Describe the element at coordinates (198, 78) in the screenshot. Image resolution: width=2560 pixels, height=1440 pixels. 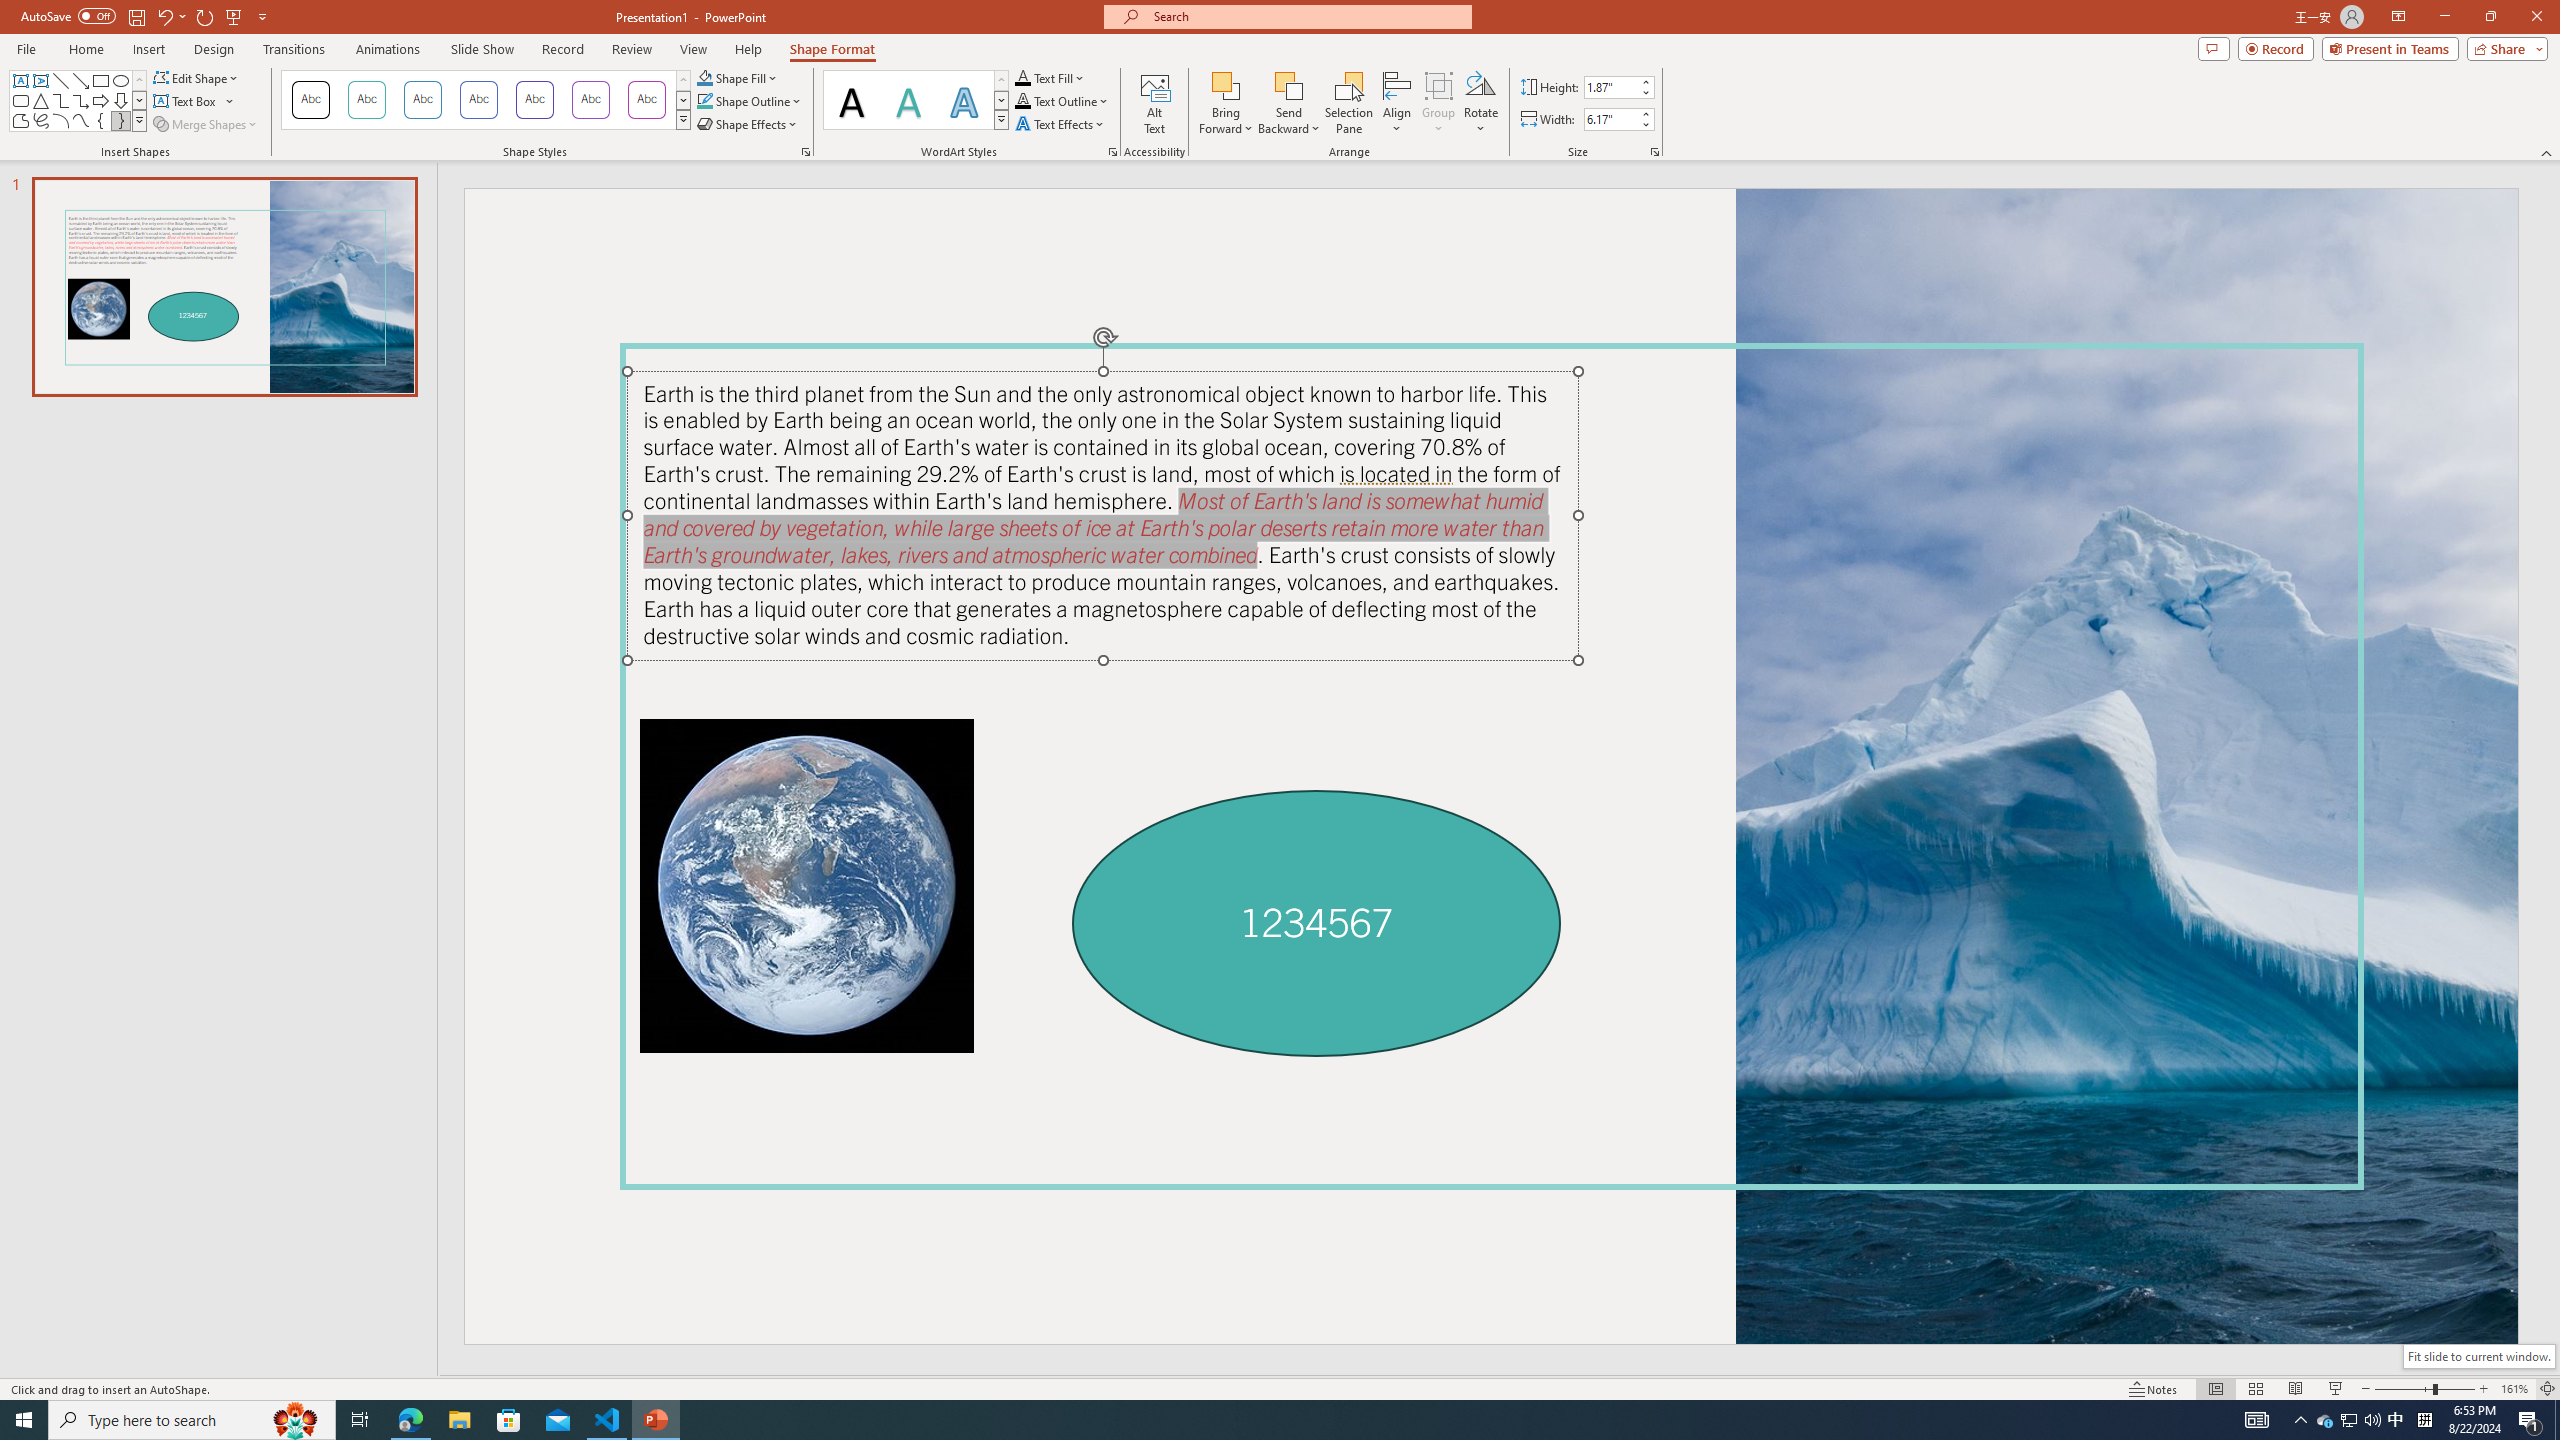
I see `Edit Shape` at that location.